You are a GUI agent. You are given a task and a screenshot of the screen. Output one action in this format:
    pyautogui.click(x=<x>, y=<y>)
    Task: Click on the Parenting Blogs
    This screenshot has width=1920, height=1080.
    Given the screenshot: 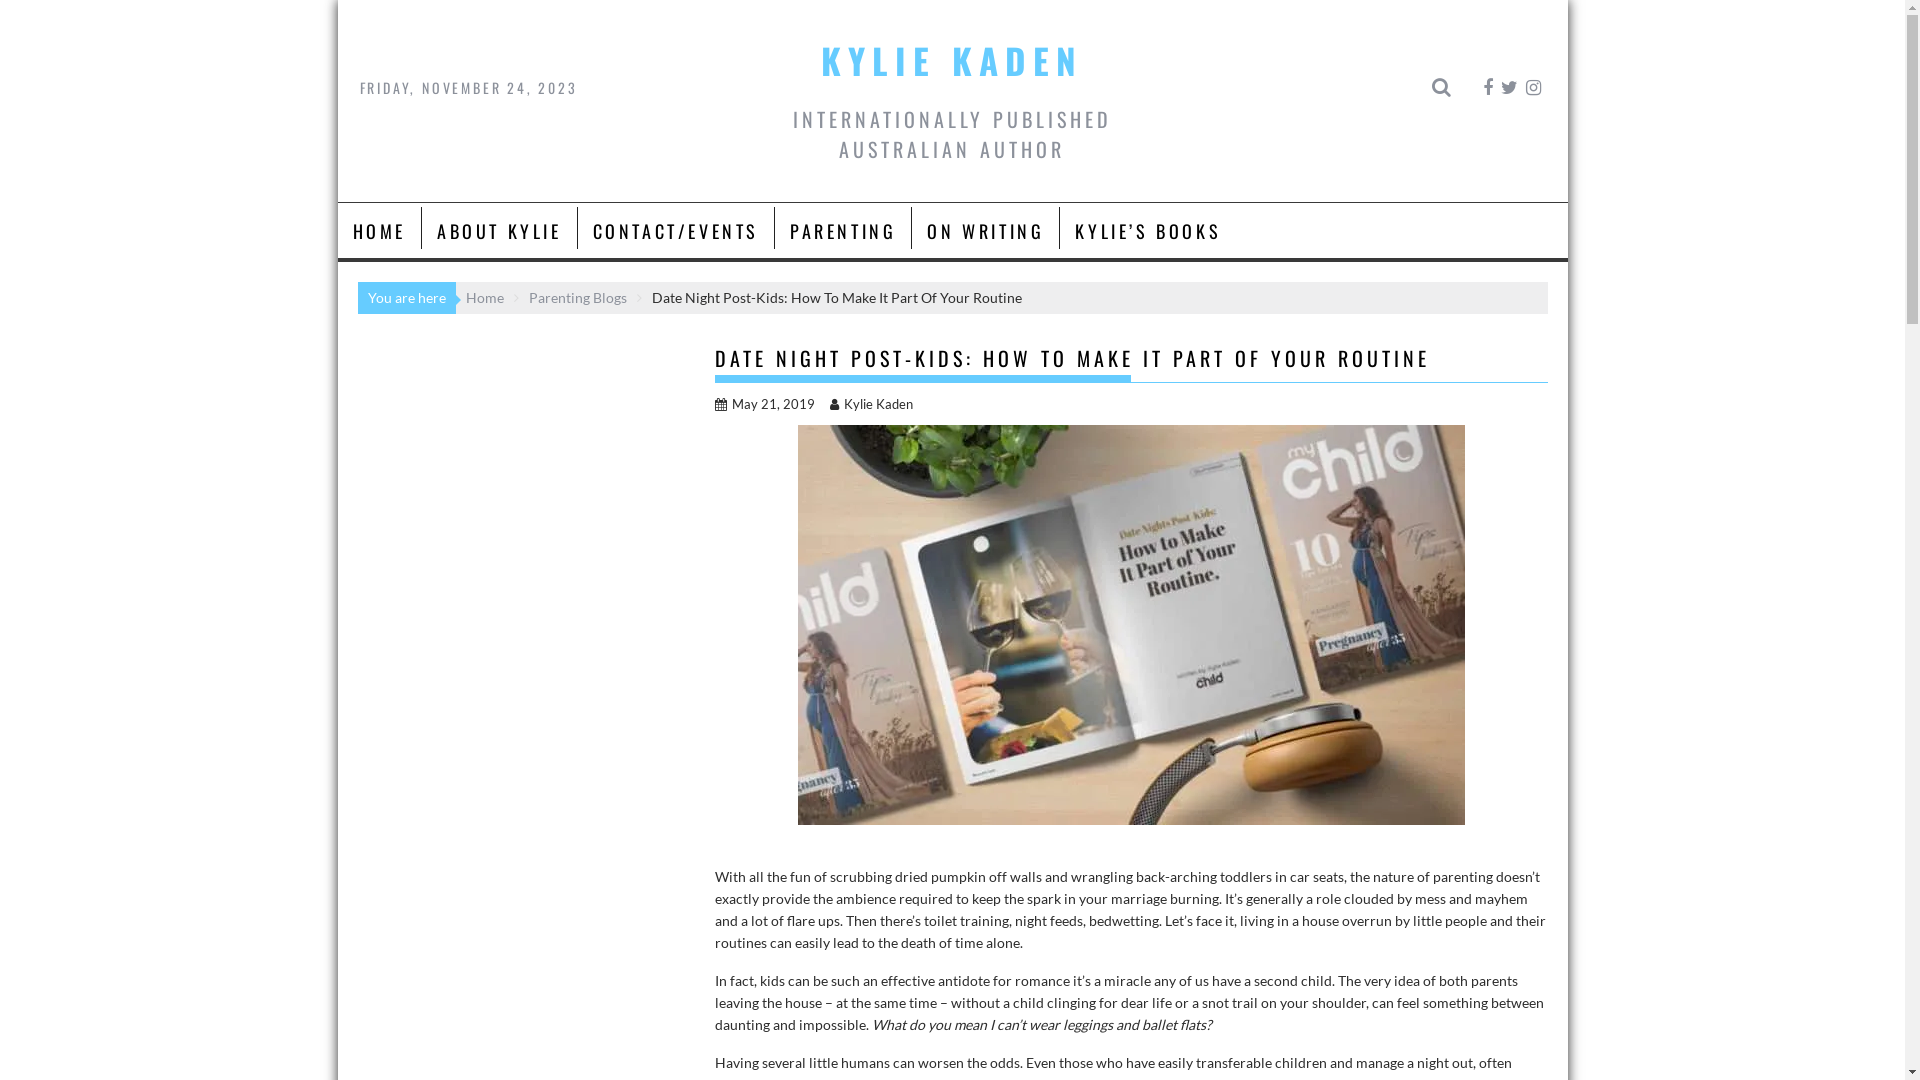 What is the action you would take?
    pyautogui.click(x=577, y=298)
    